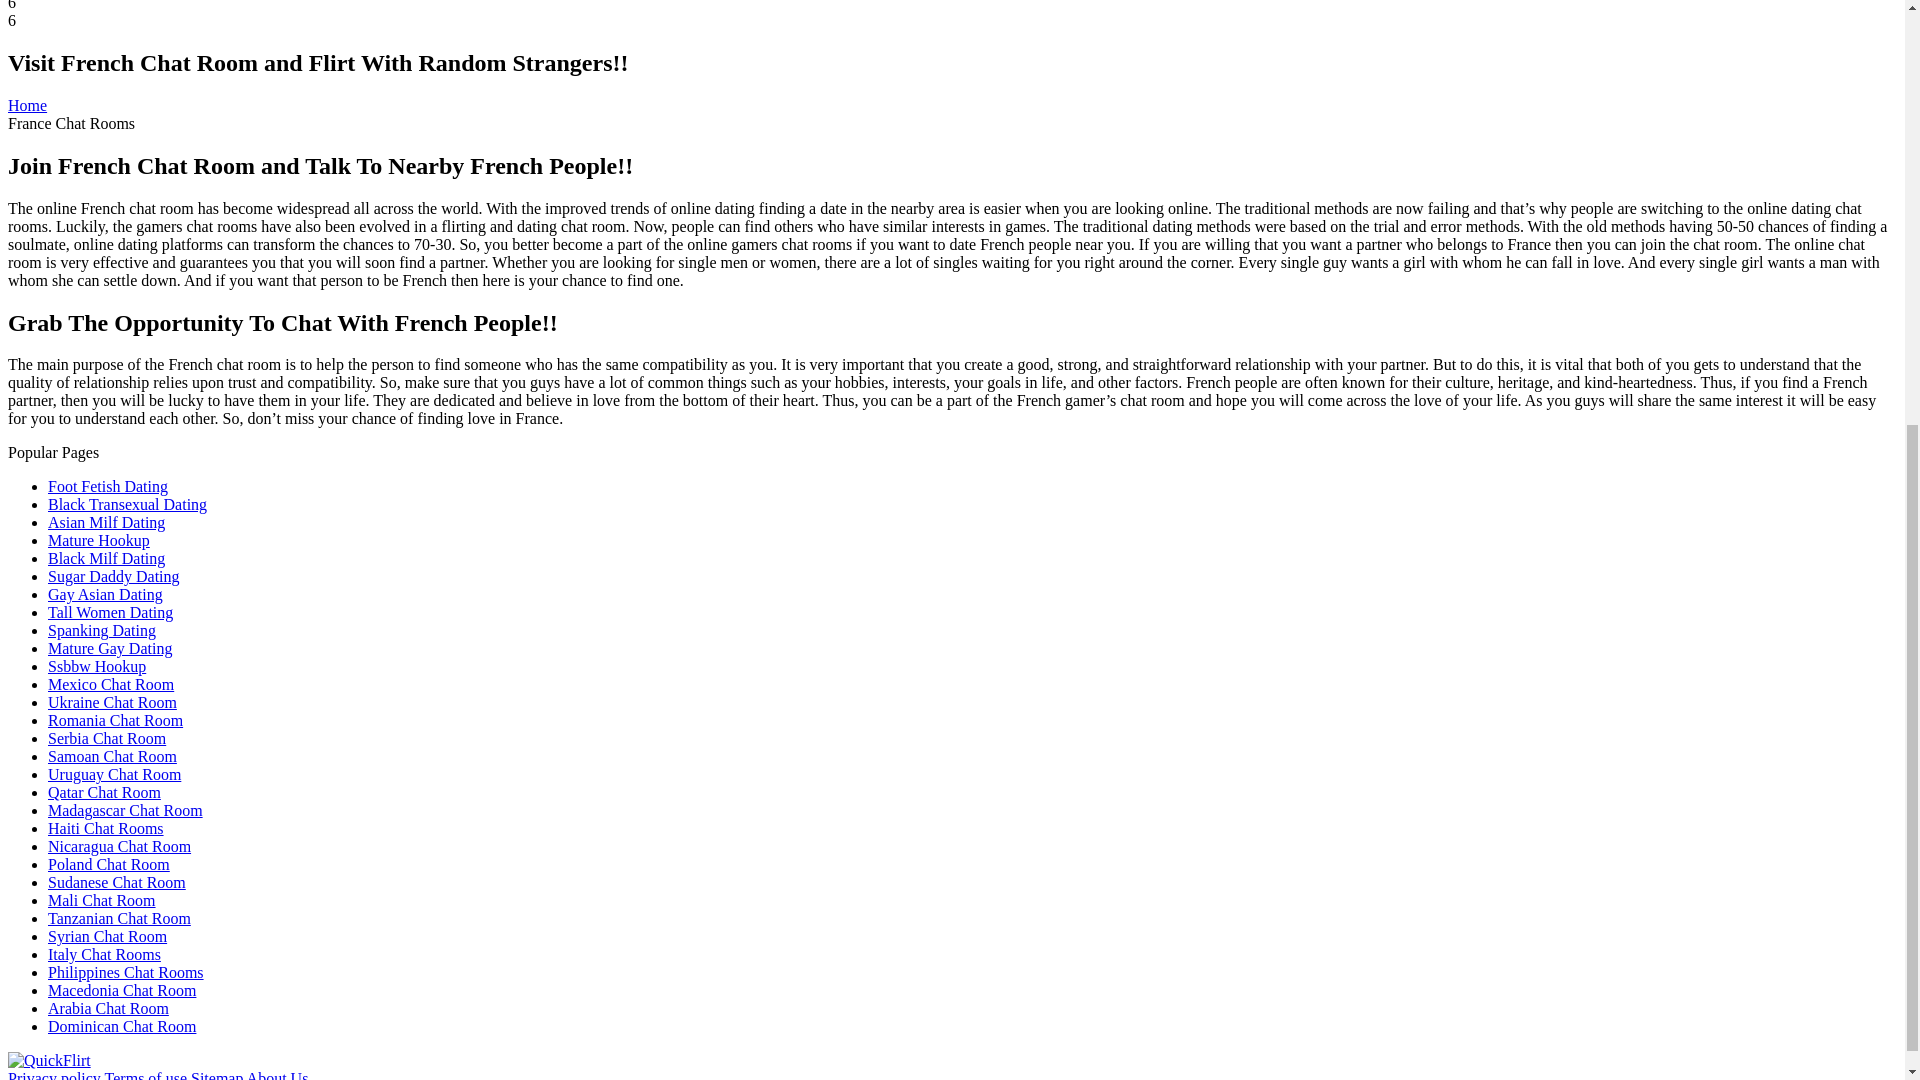 The image size is (1920, 1080). Describe the element at coordinates (102, 900) in the screenshot. I see `Mali Chat Room` at that location.